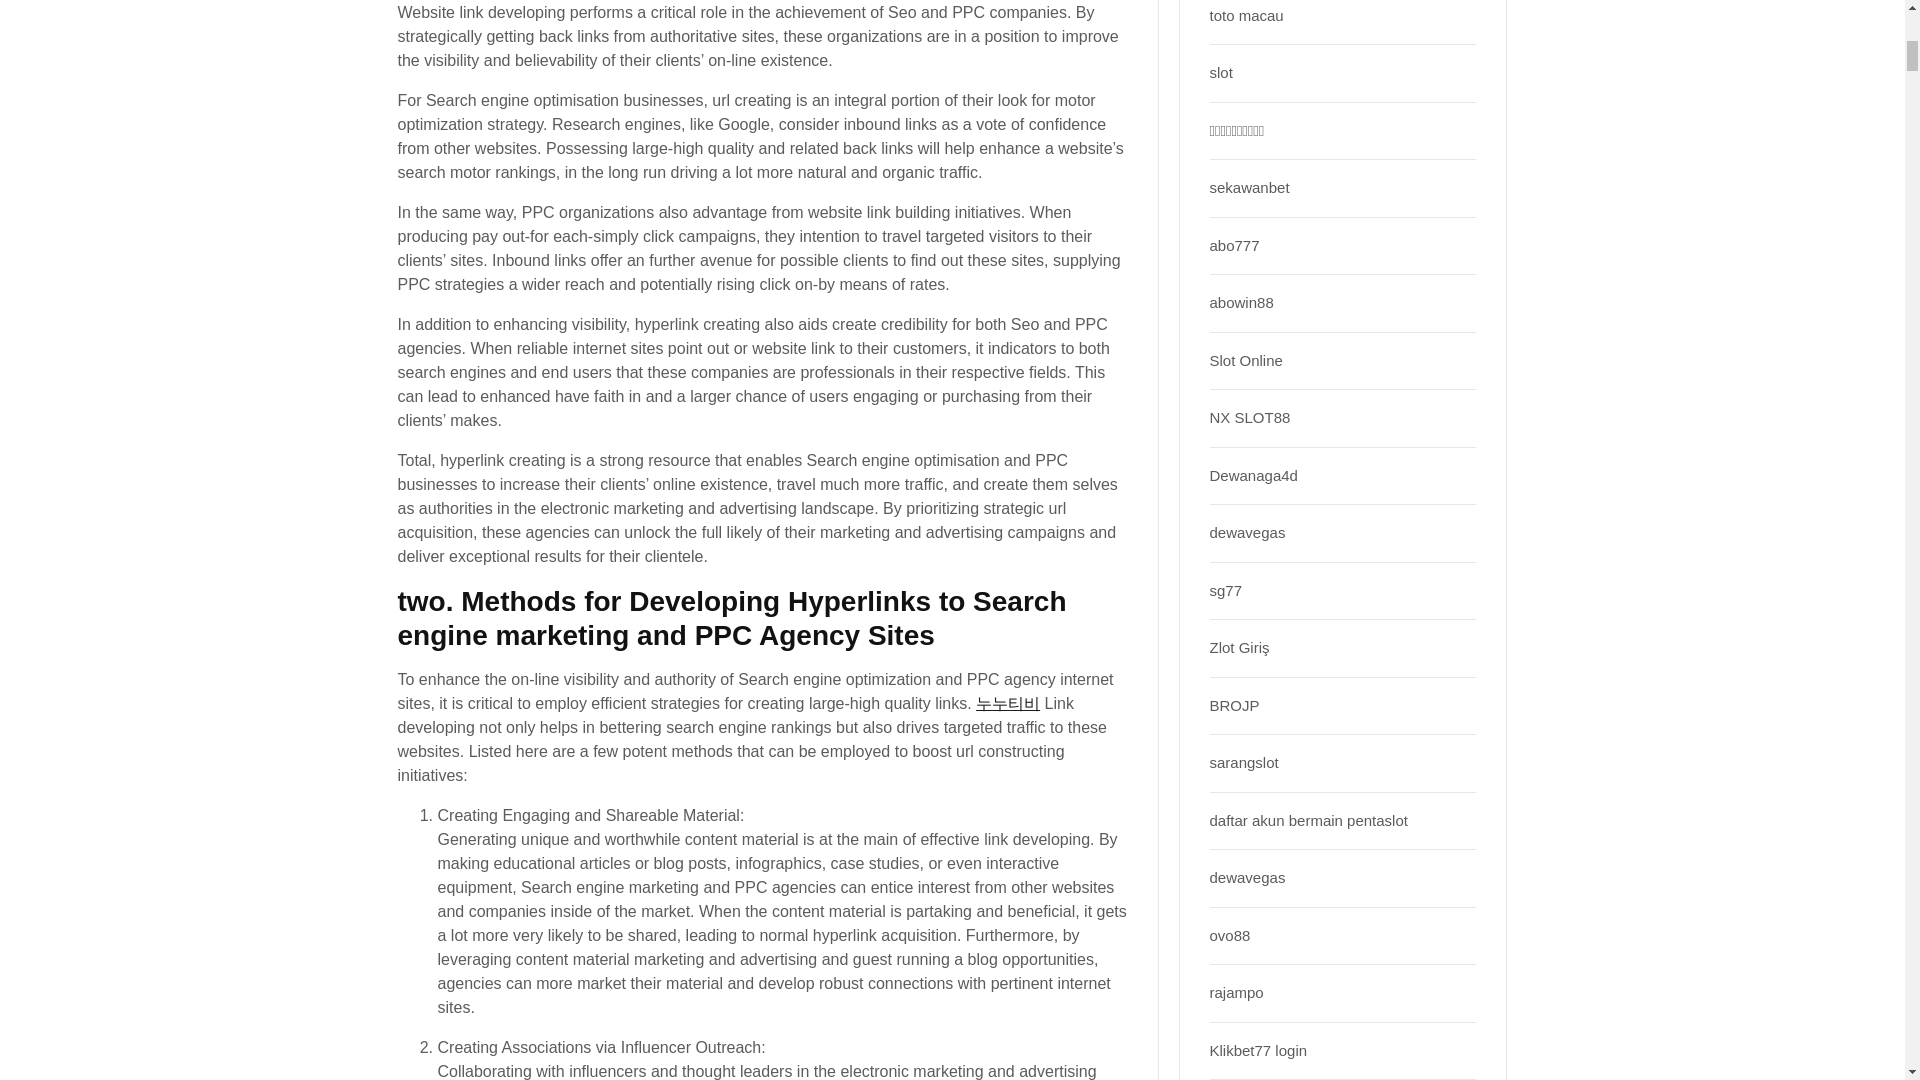 This screenshot has width=1920, height=1080. Describe the element at coordinates (1246, 360) in the screenshot. I see `Slot Online` at that location.